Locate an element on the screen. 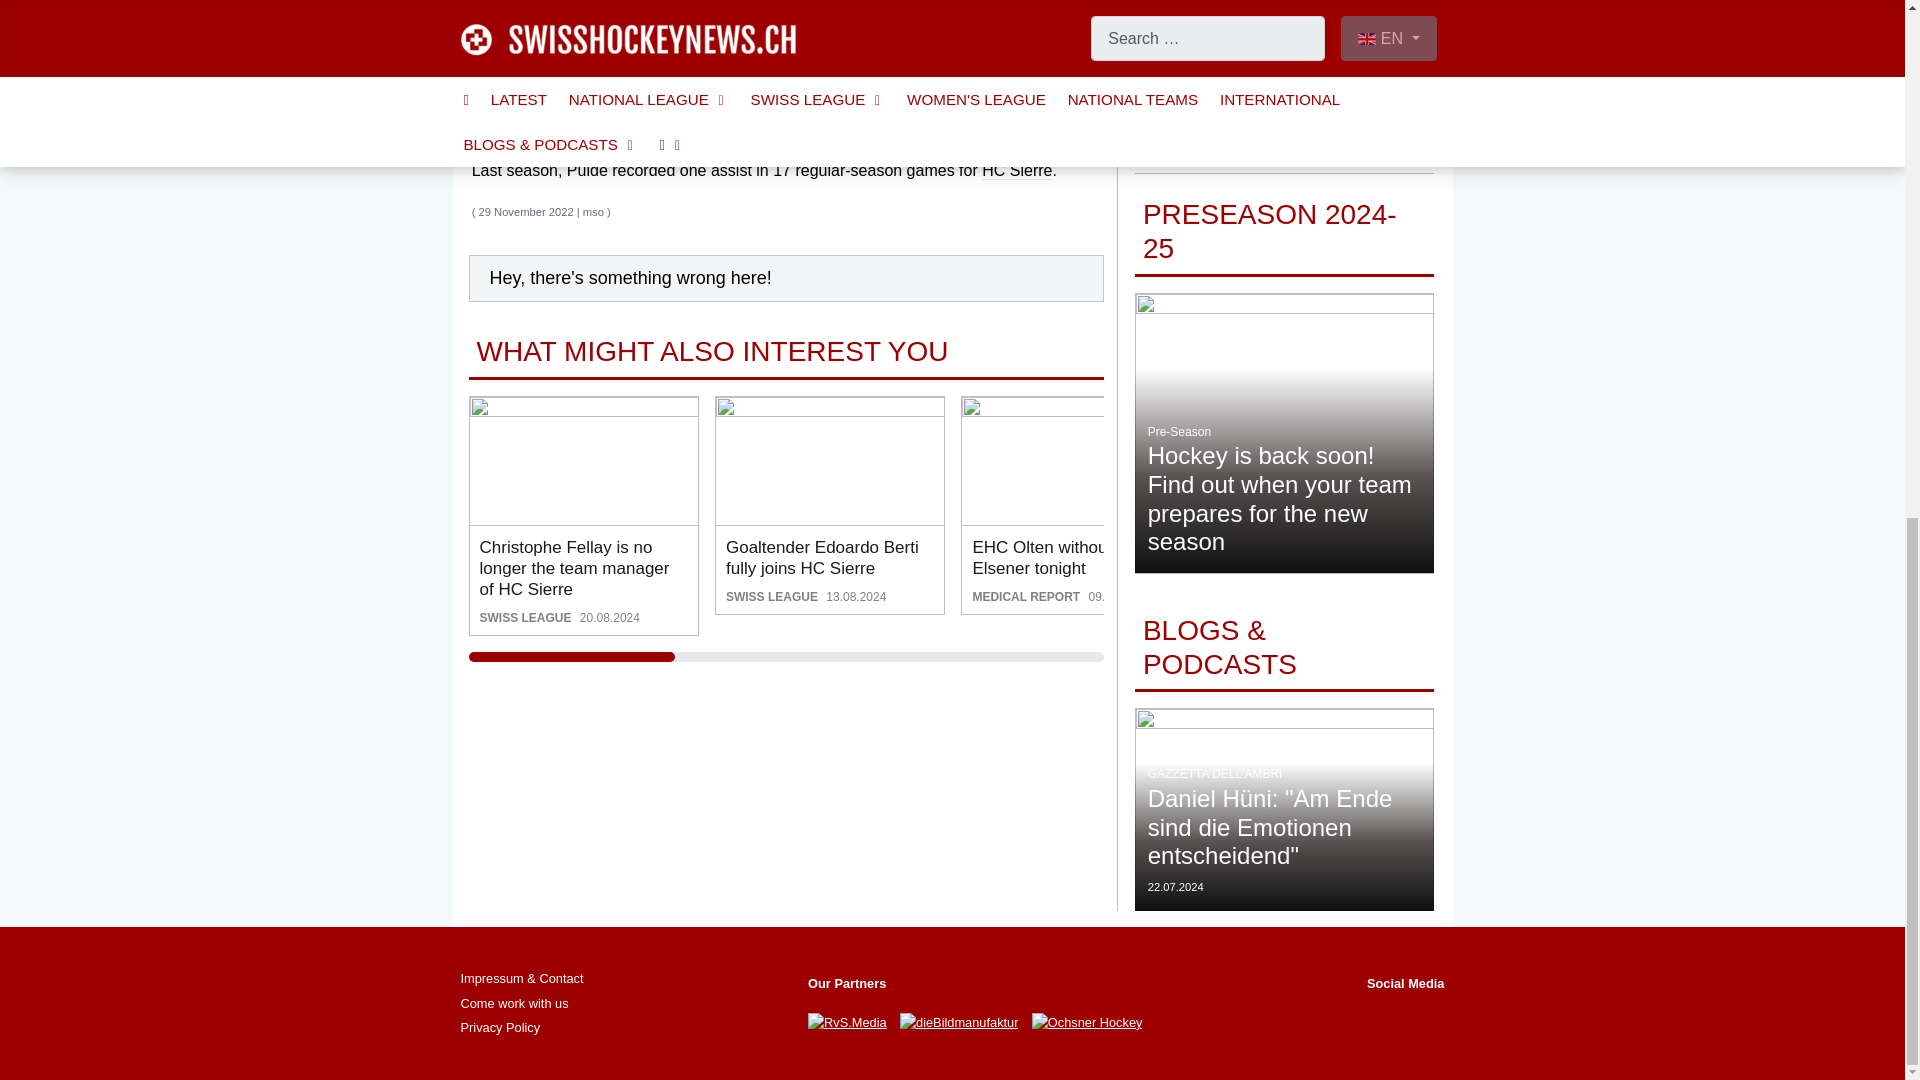 The height and width of the screenshot is (1080, 1920). Goaltender Edoardo Berti fully joins HC Sierre is located at coordinates (830, 460).